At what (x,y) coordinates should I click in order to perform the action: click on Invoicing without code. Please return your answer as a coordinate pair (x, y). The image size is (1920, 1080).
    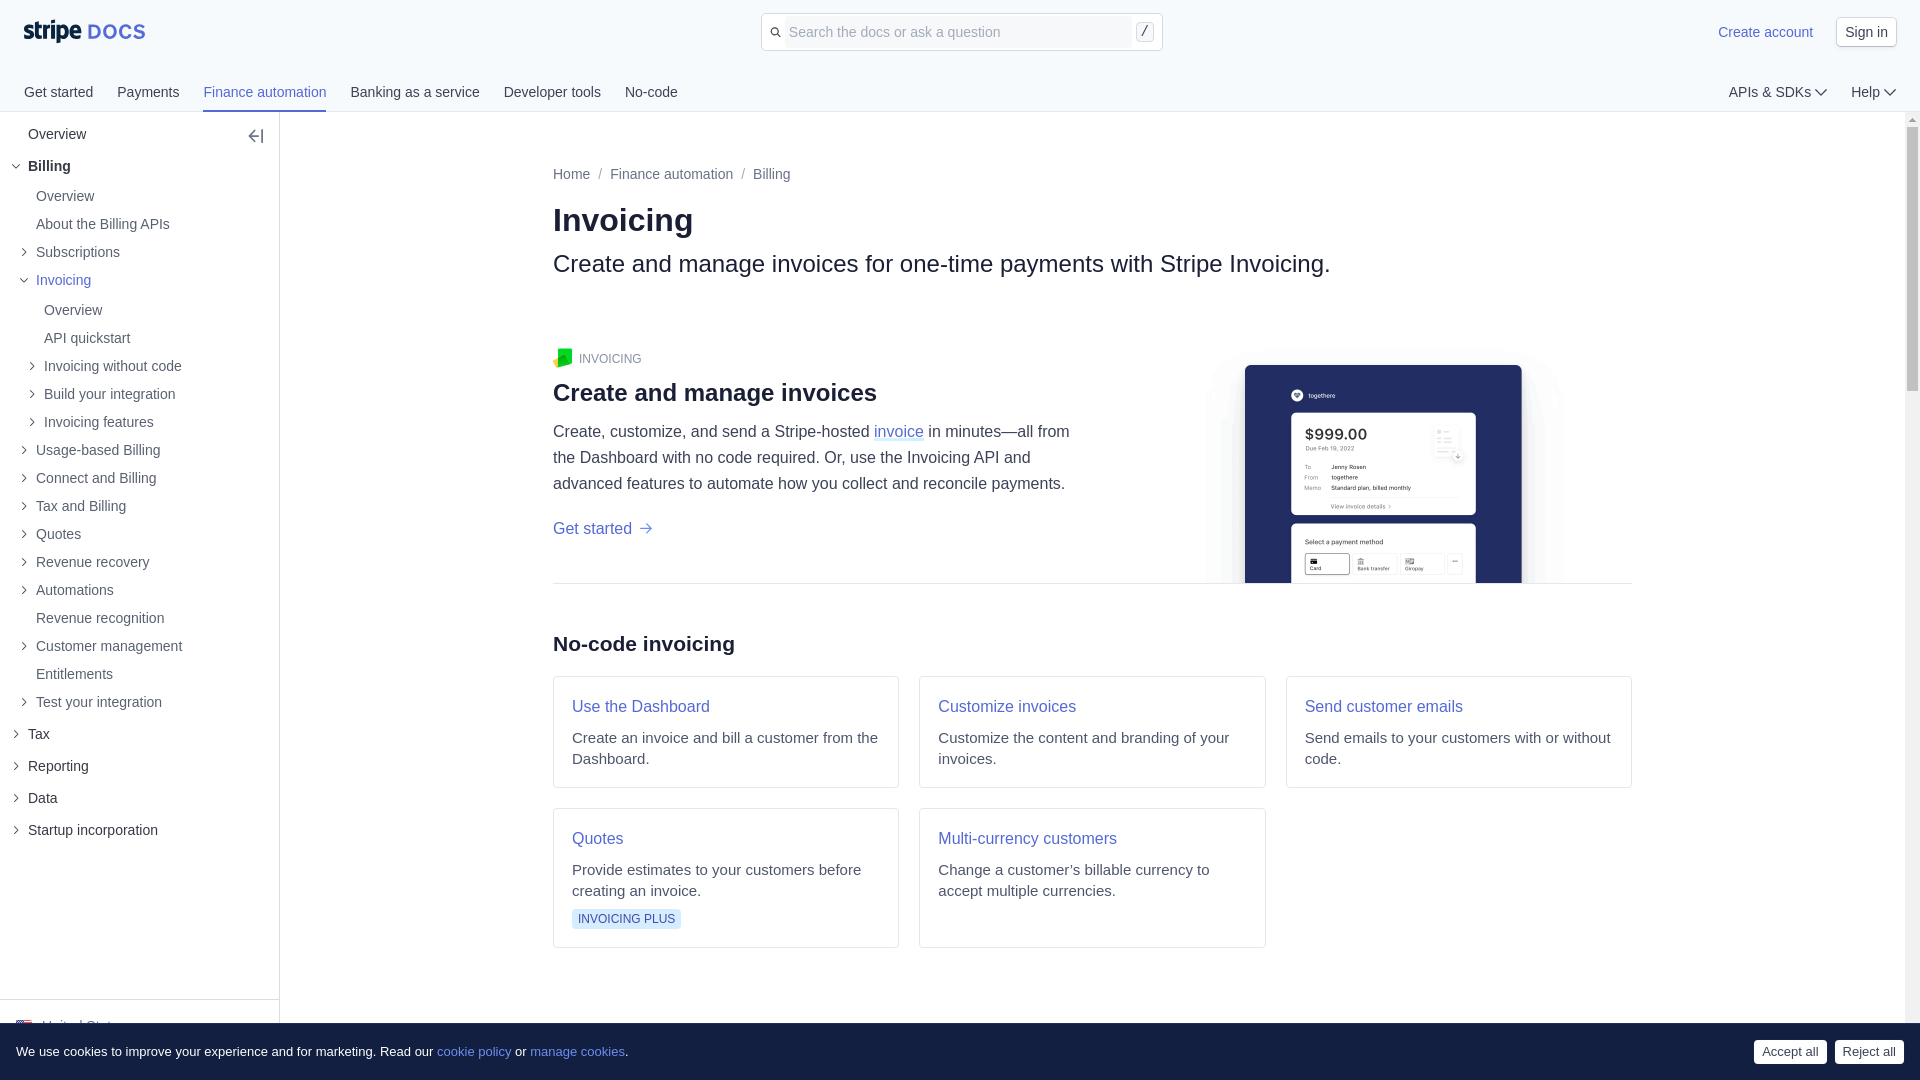
    Looking at the image, I should click on (105, 366).